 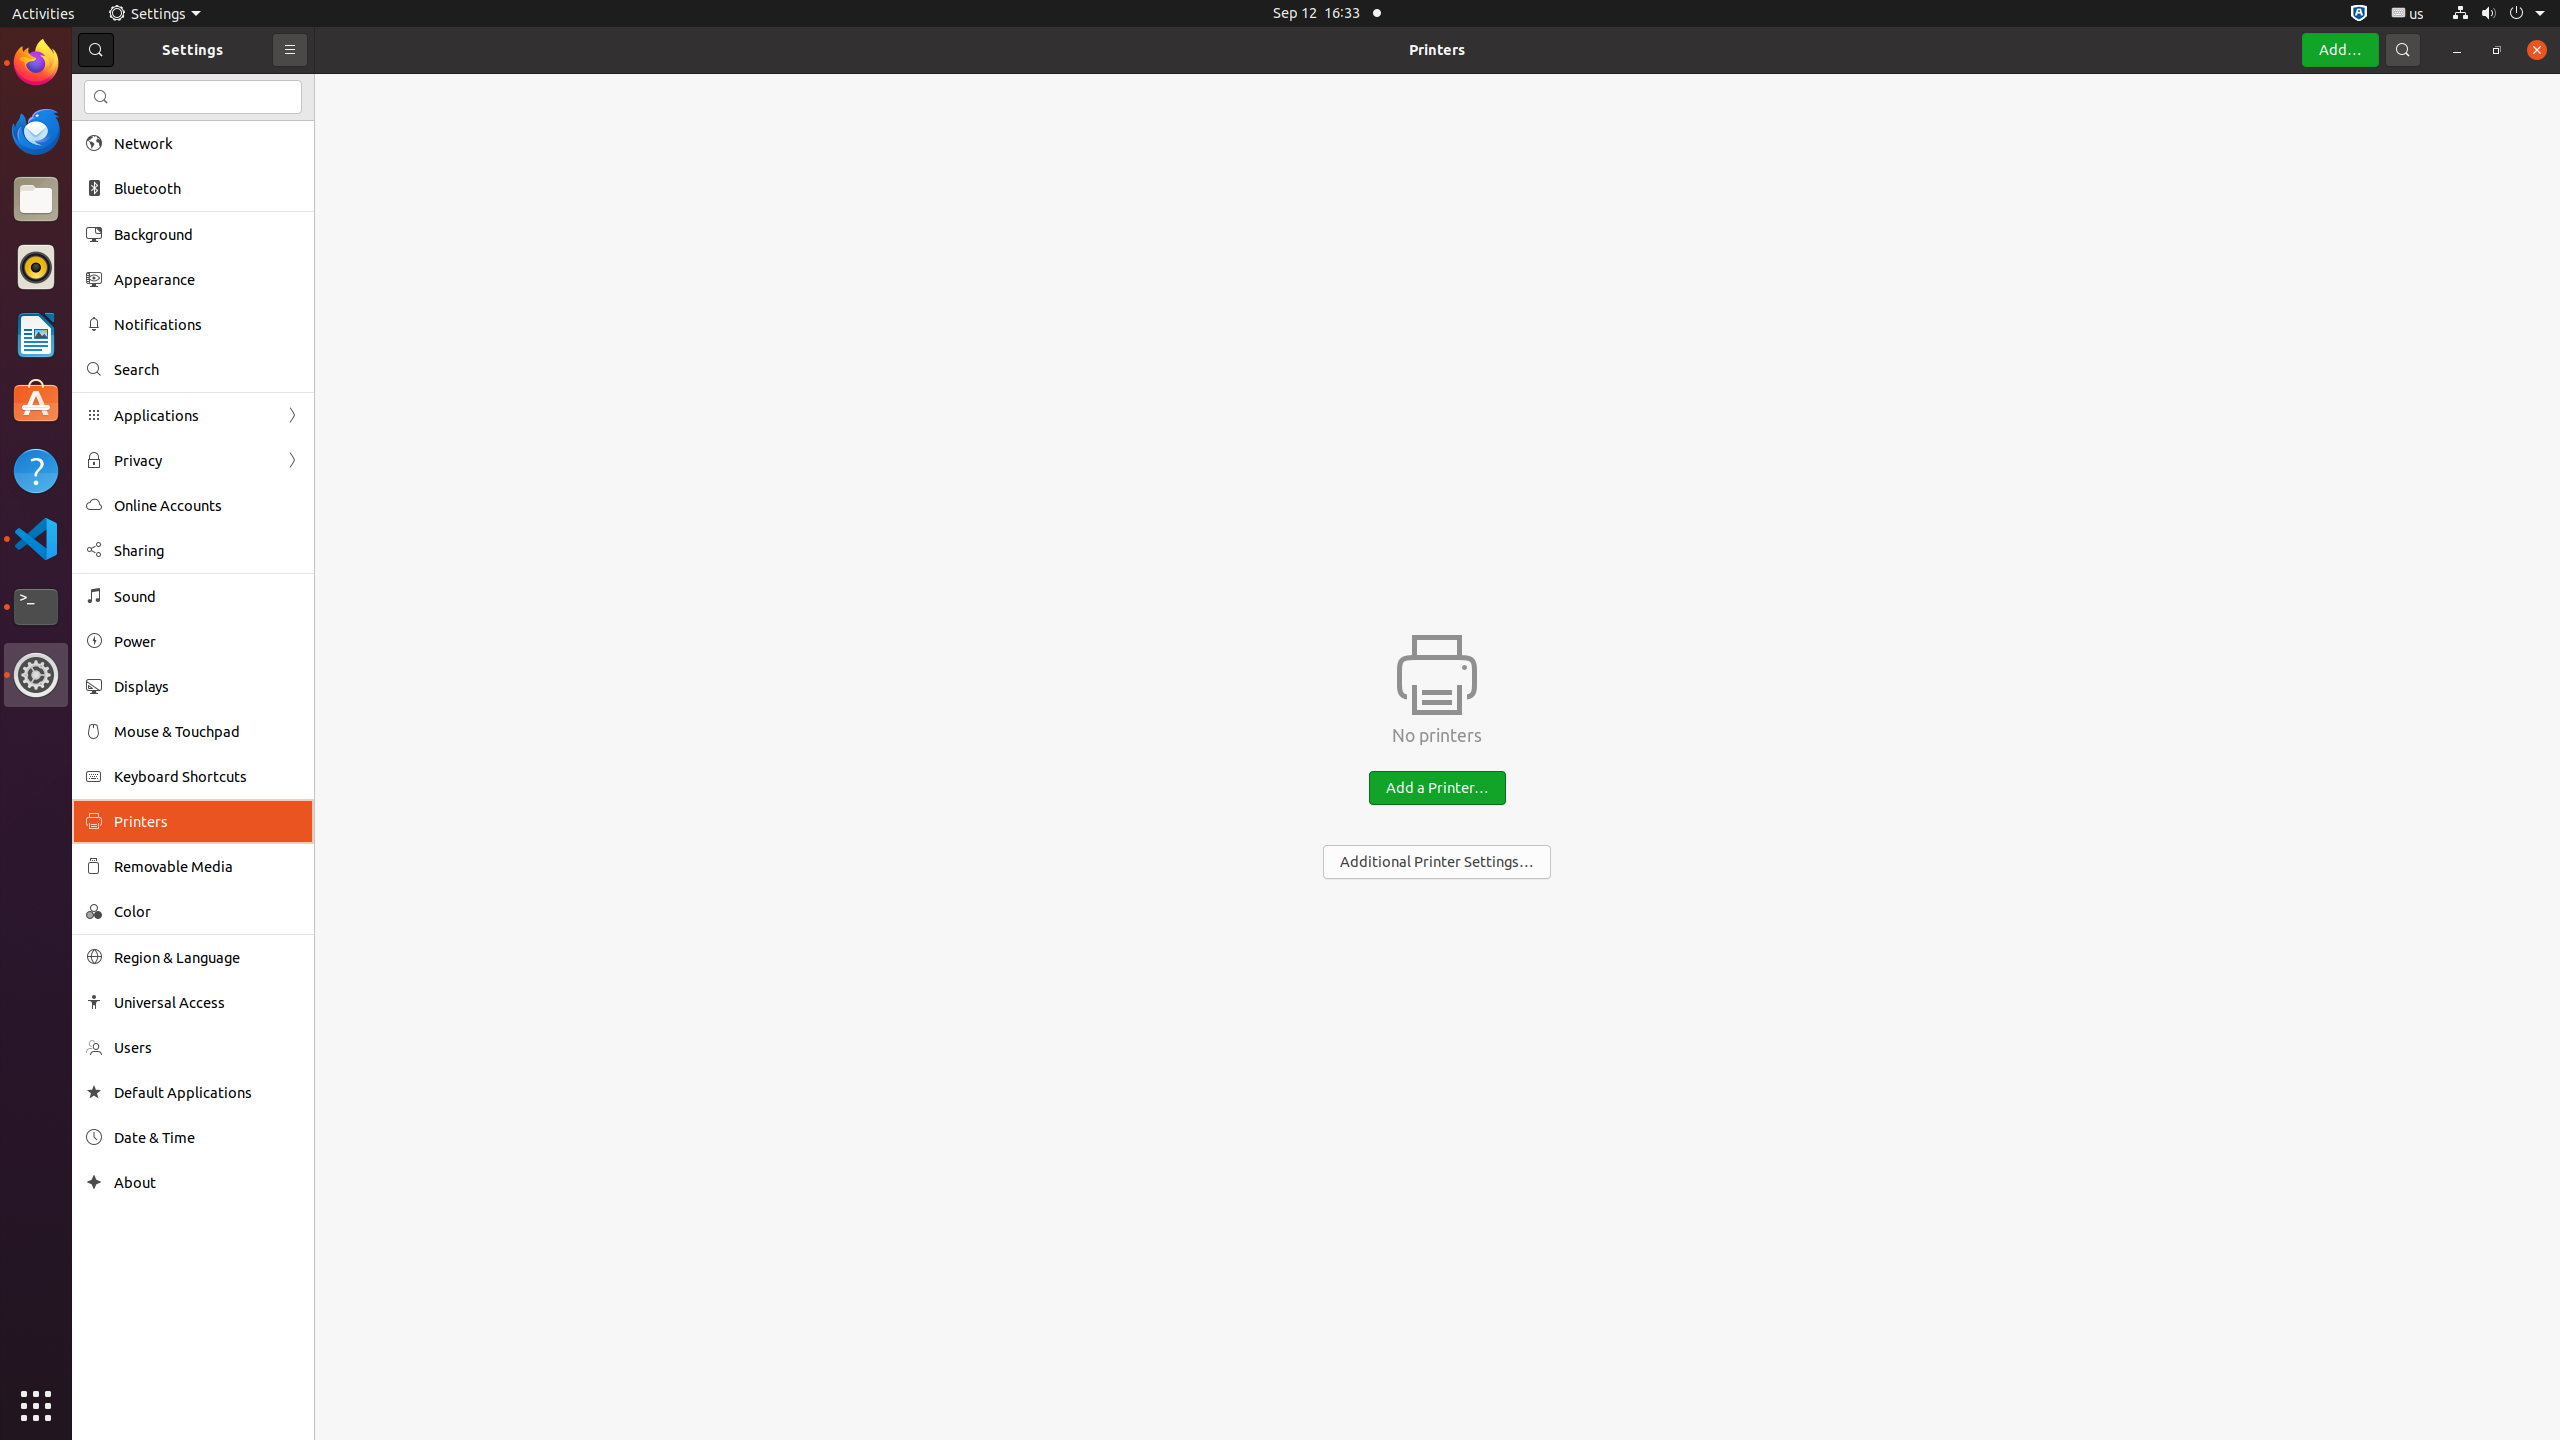 I want to click on li.txt, so click(x=259, y=89).